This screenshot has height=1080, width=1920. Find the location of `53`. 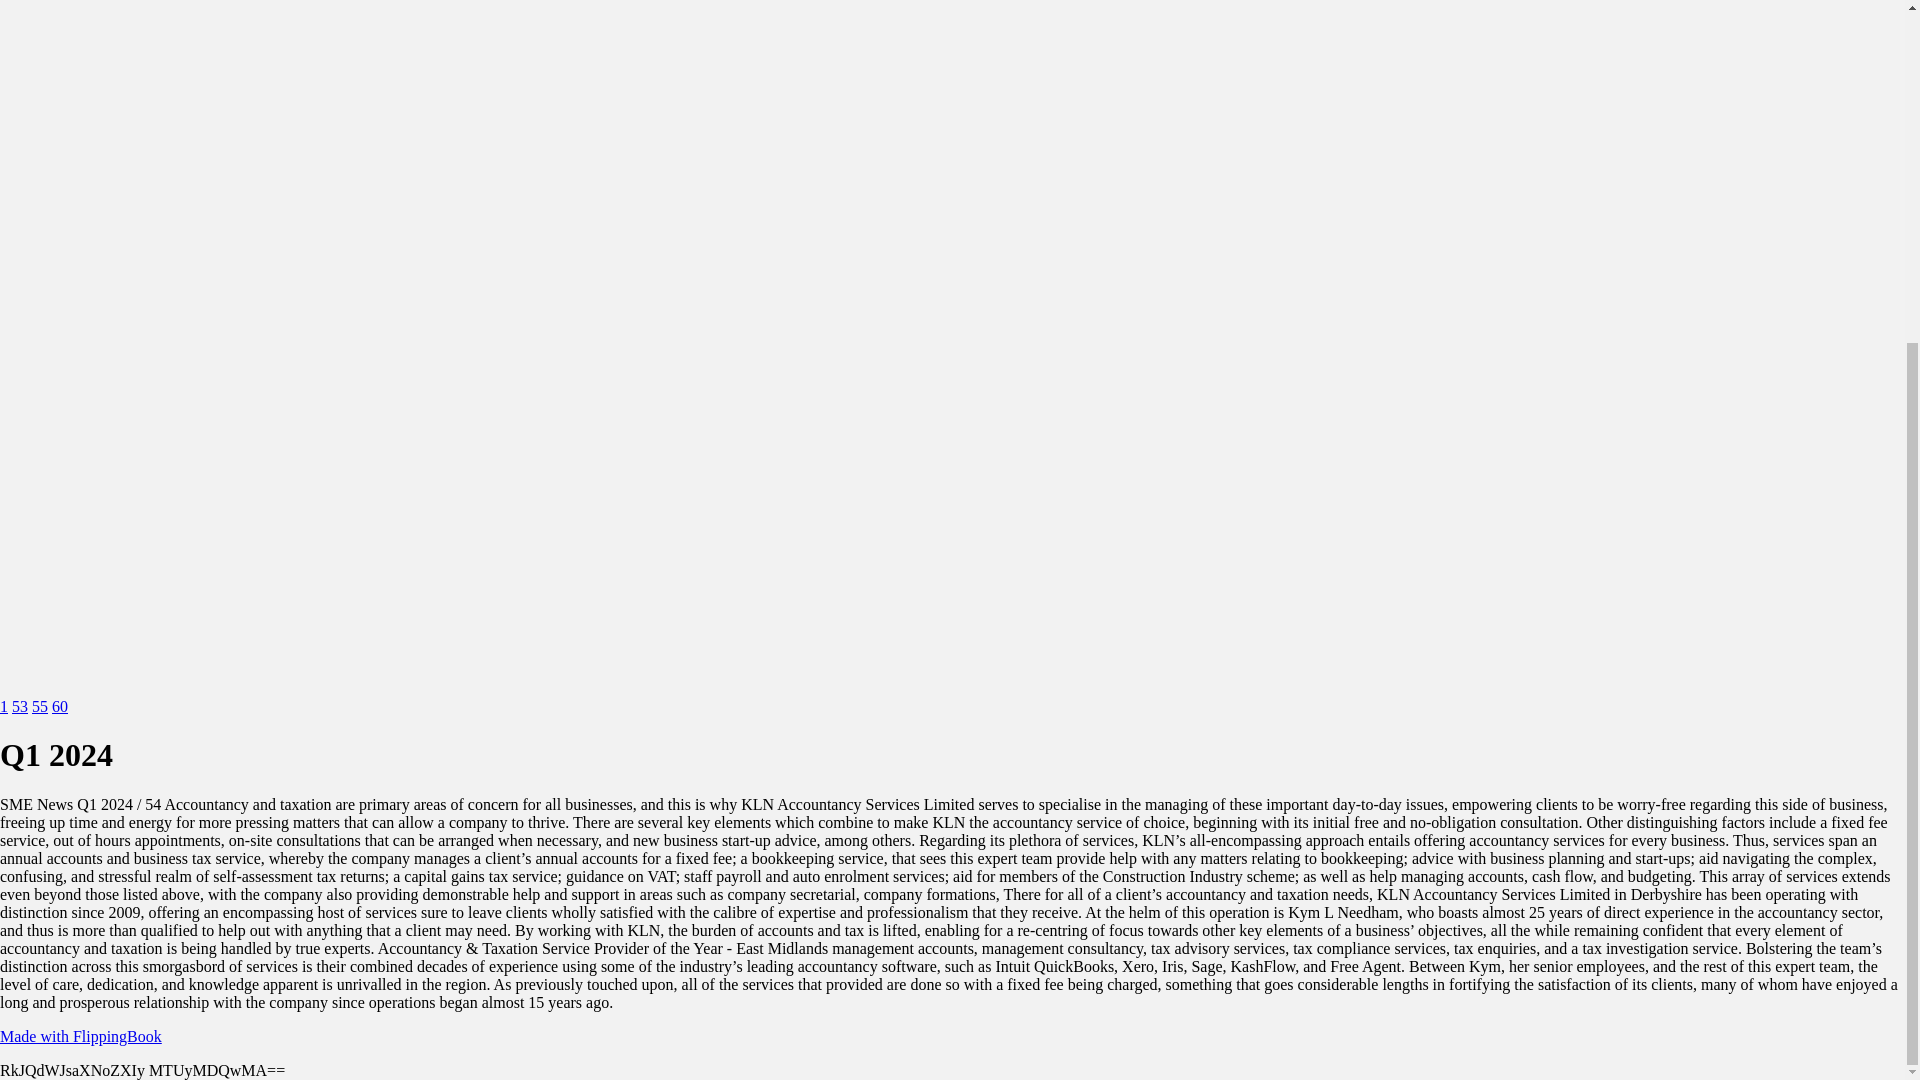

53 is located at coordinates (20, 706).